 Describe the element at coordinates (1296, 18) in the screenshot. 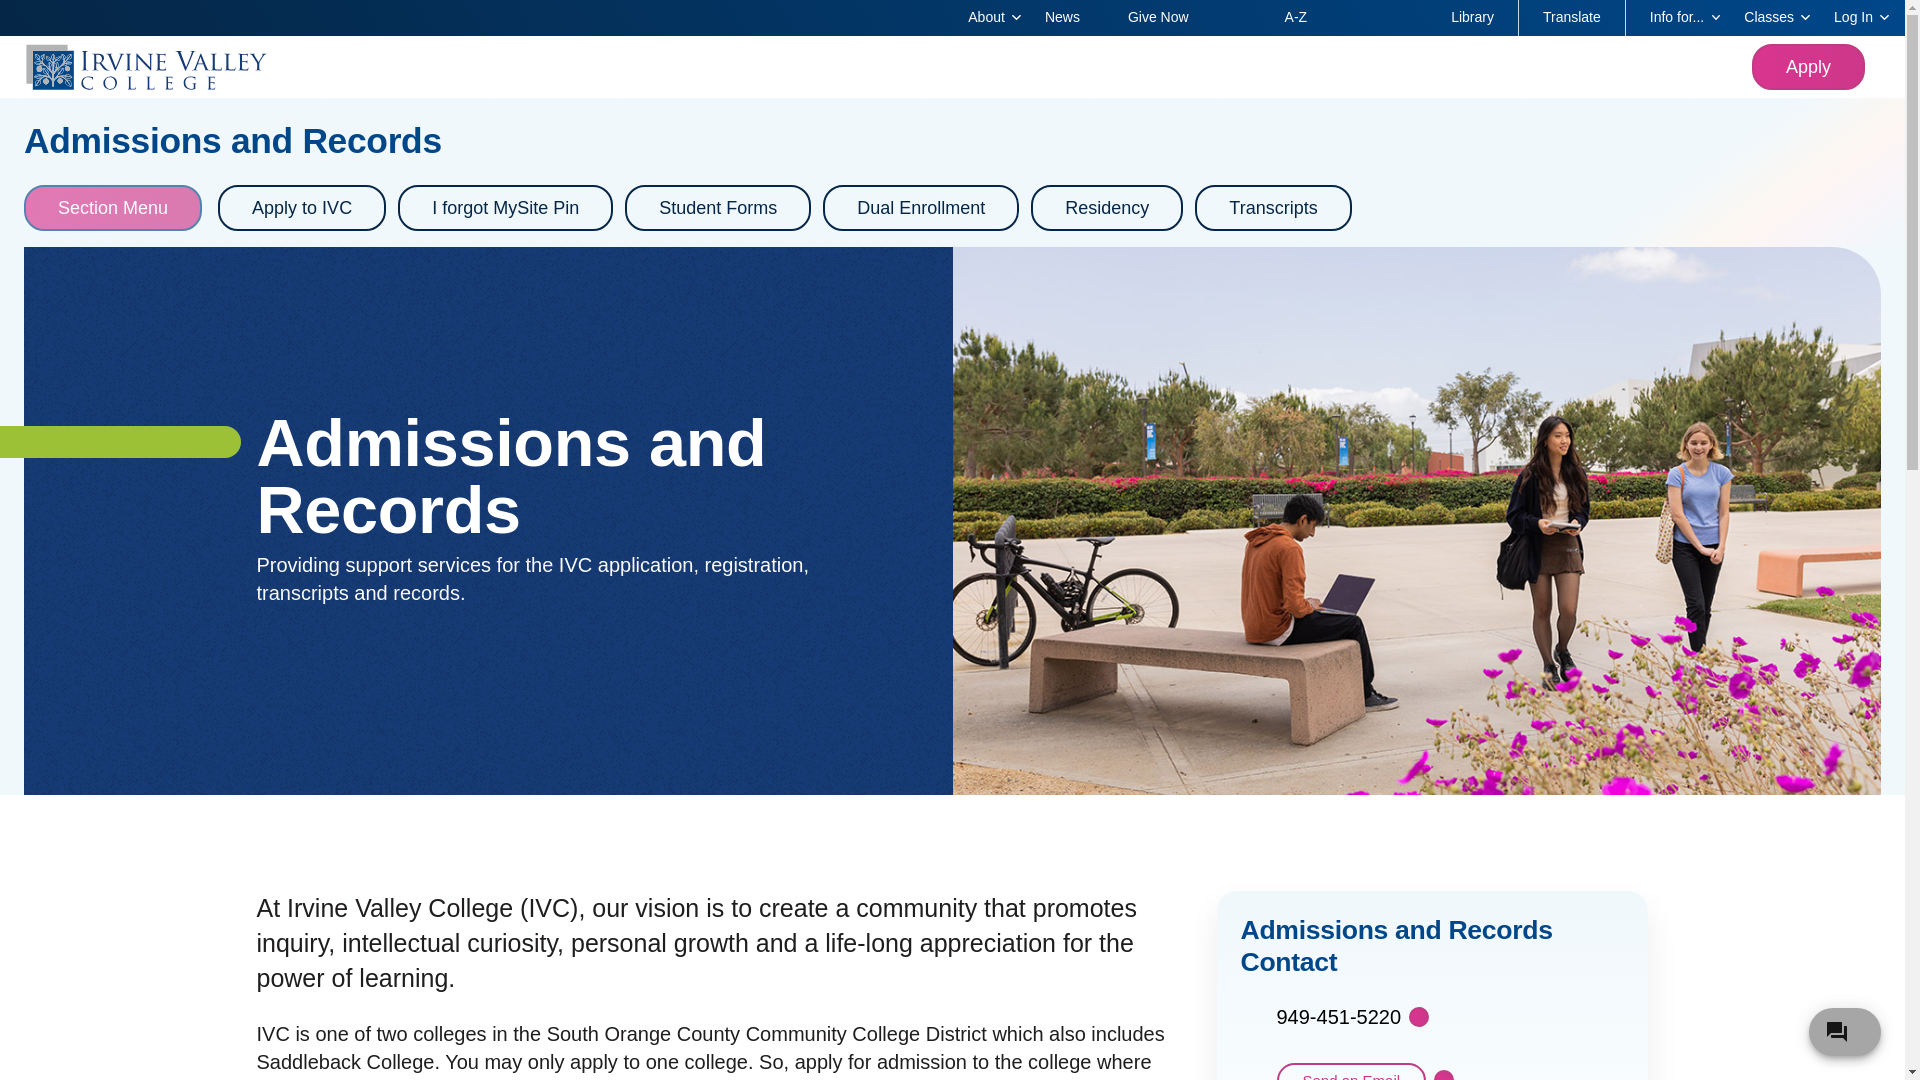

I see `A-Z` at that location.